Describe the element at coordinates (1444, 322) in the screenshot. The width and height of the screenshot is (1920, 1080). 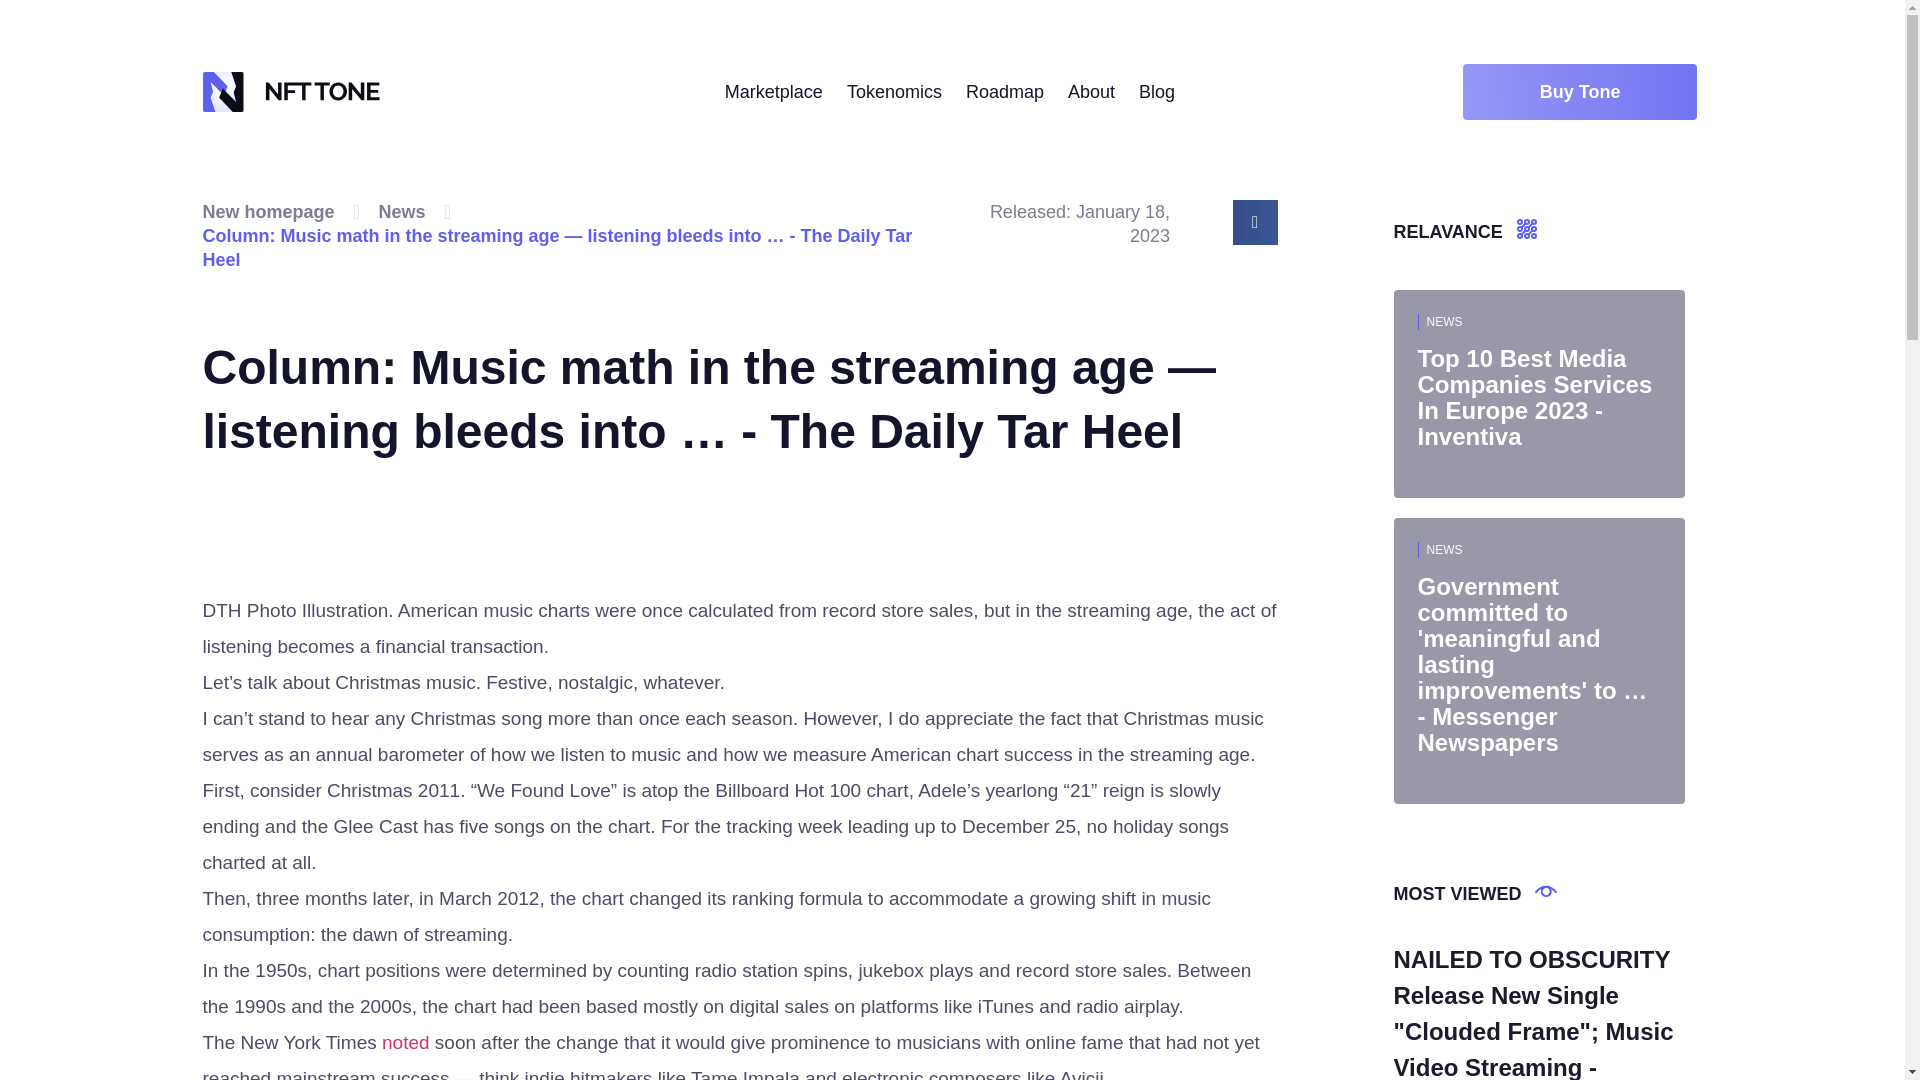
I see `NEWS` at that location.